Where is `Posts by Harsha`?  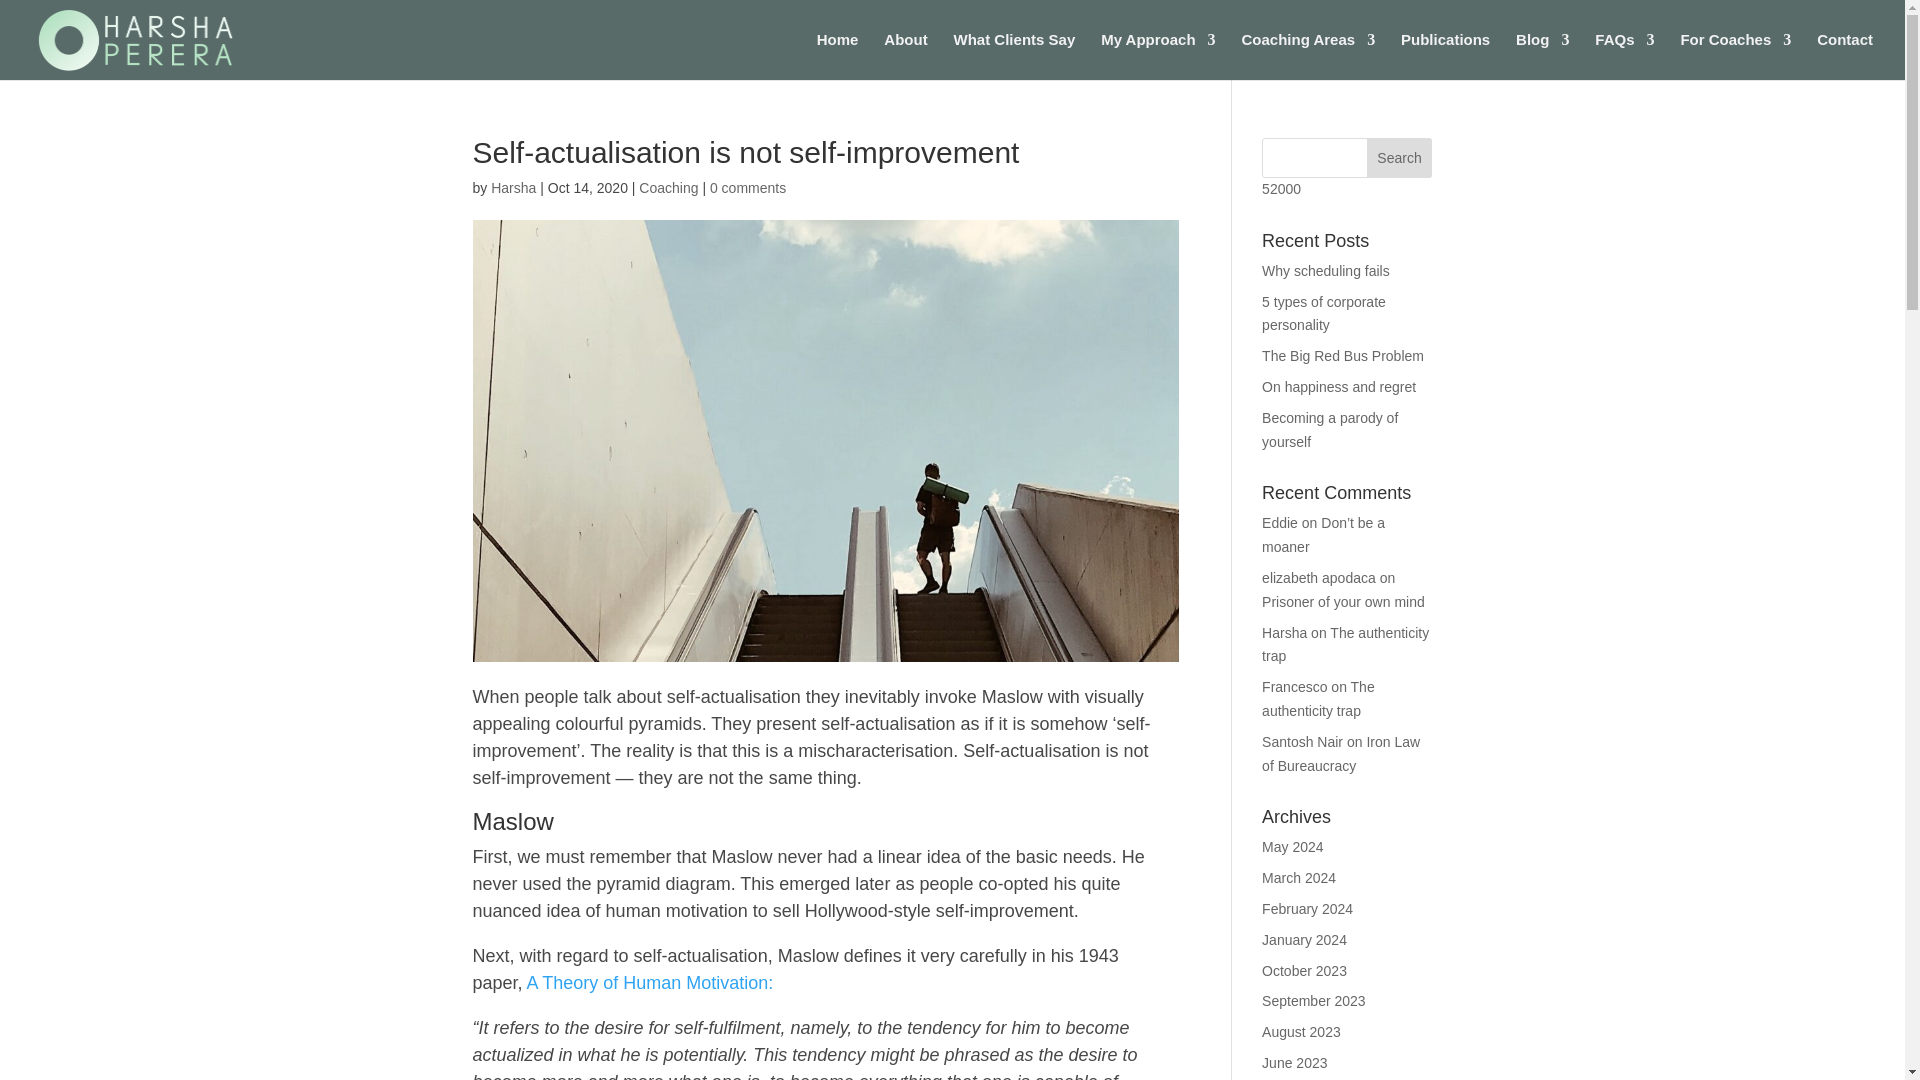 Posts by Harsha is located at coordinates (513, 188).